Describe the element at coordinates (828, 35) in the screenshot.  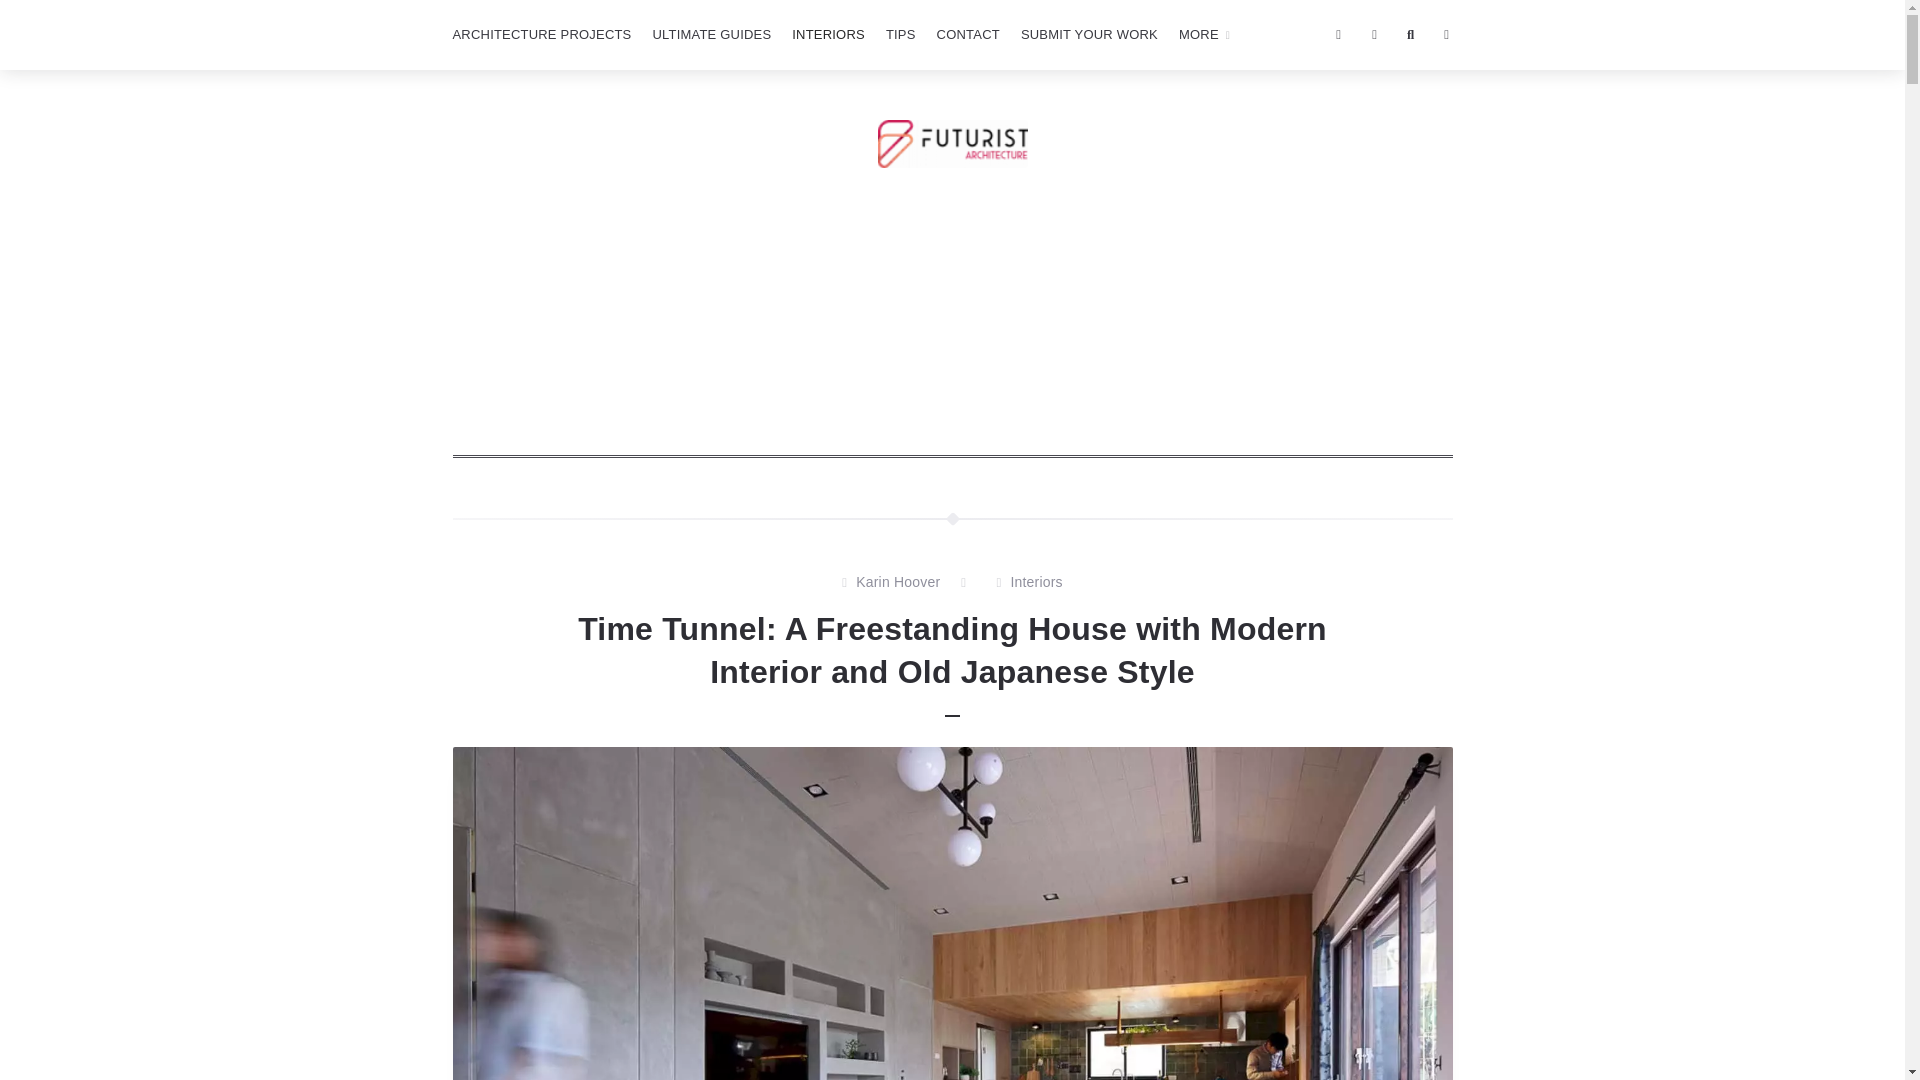
I see `INTERIORS` at that location.